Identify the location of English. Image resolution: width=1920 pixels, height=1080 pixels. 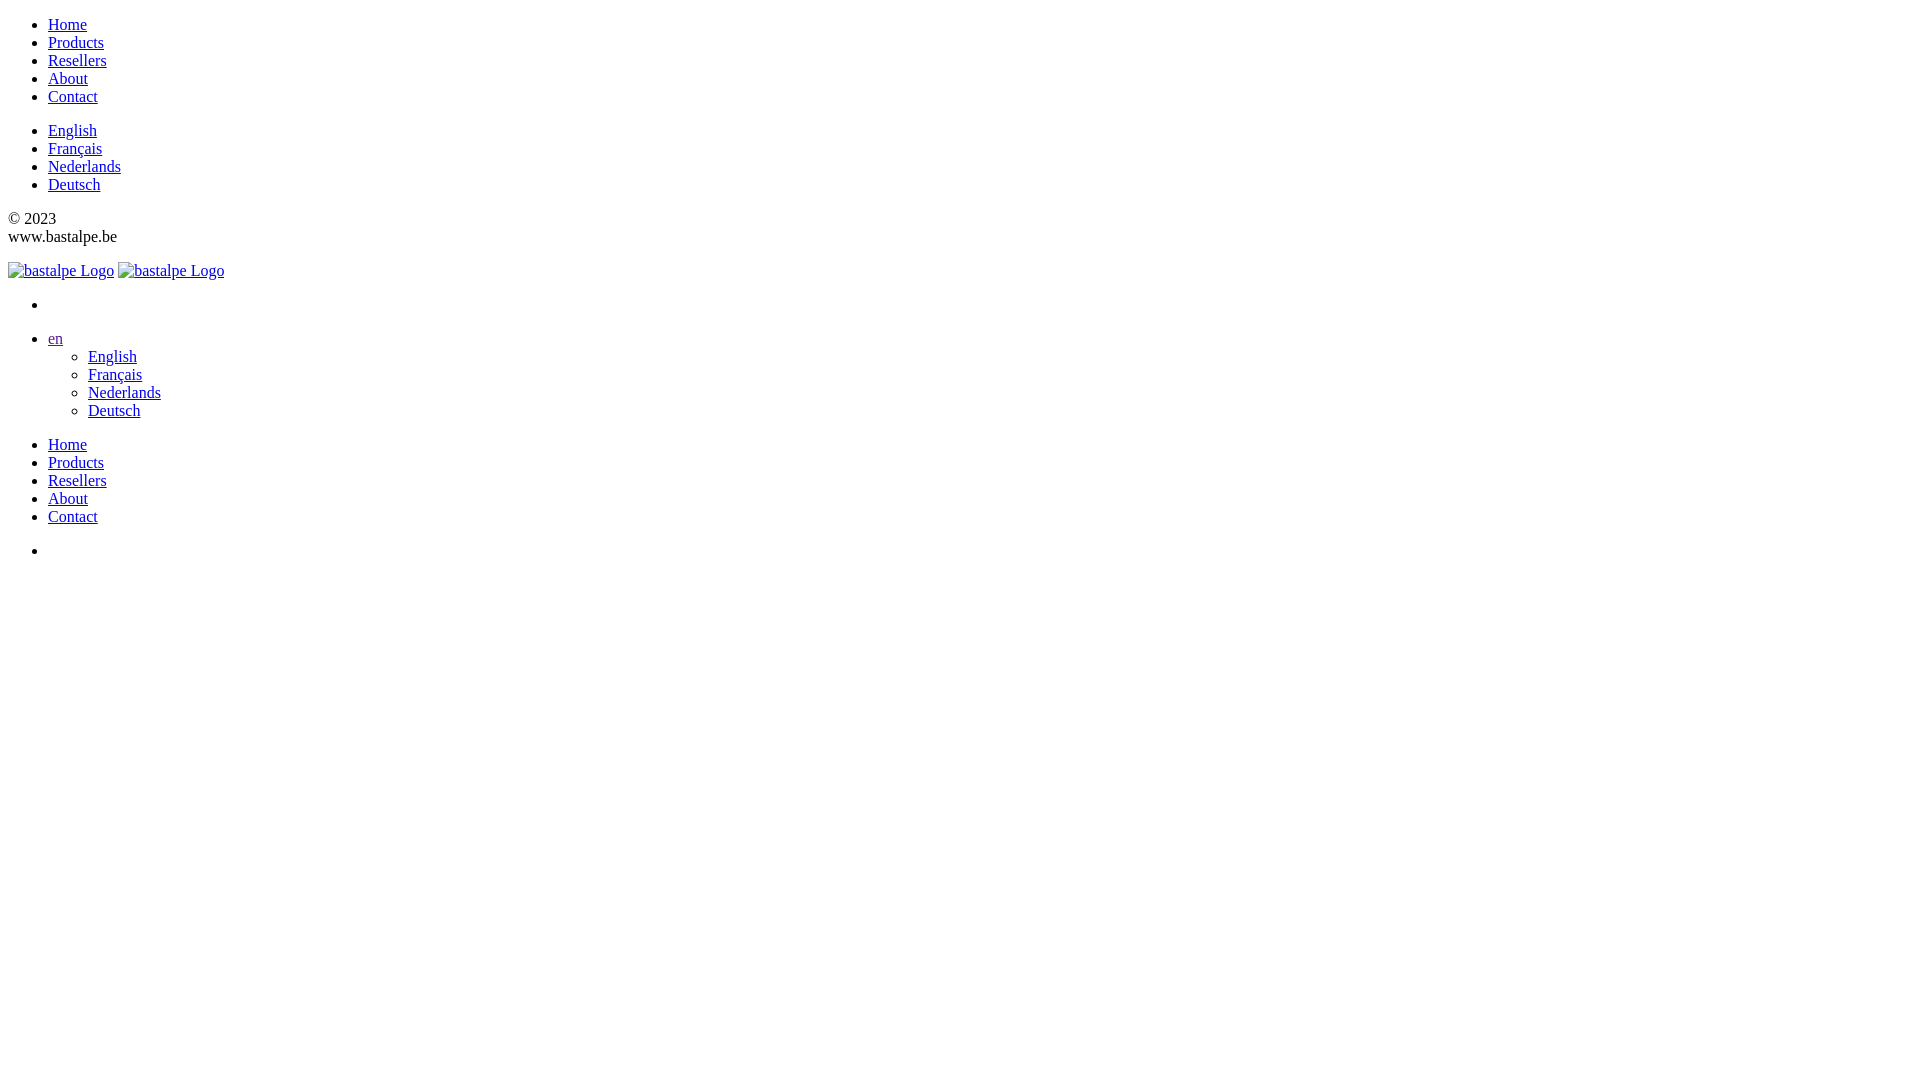
(72, 130).